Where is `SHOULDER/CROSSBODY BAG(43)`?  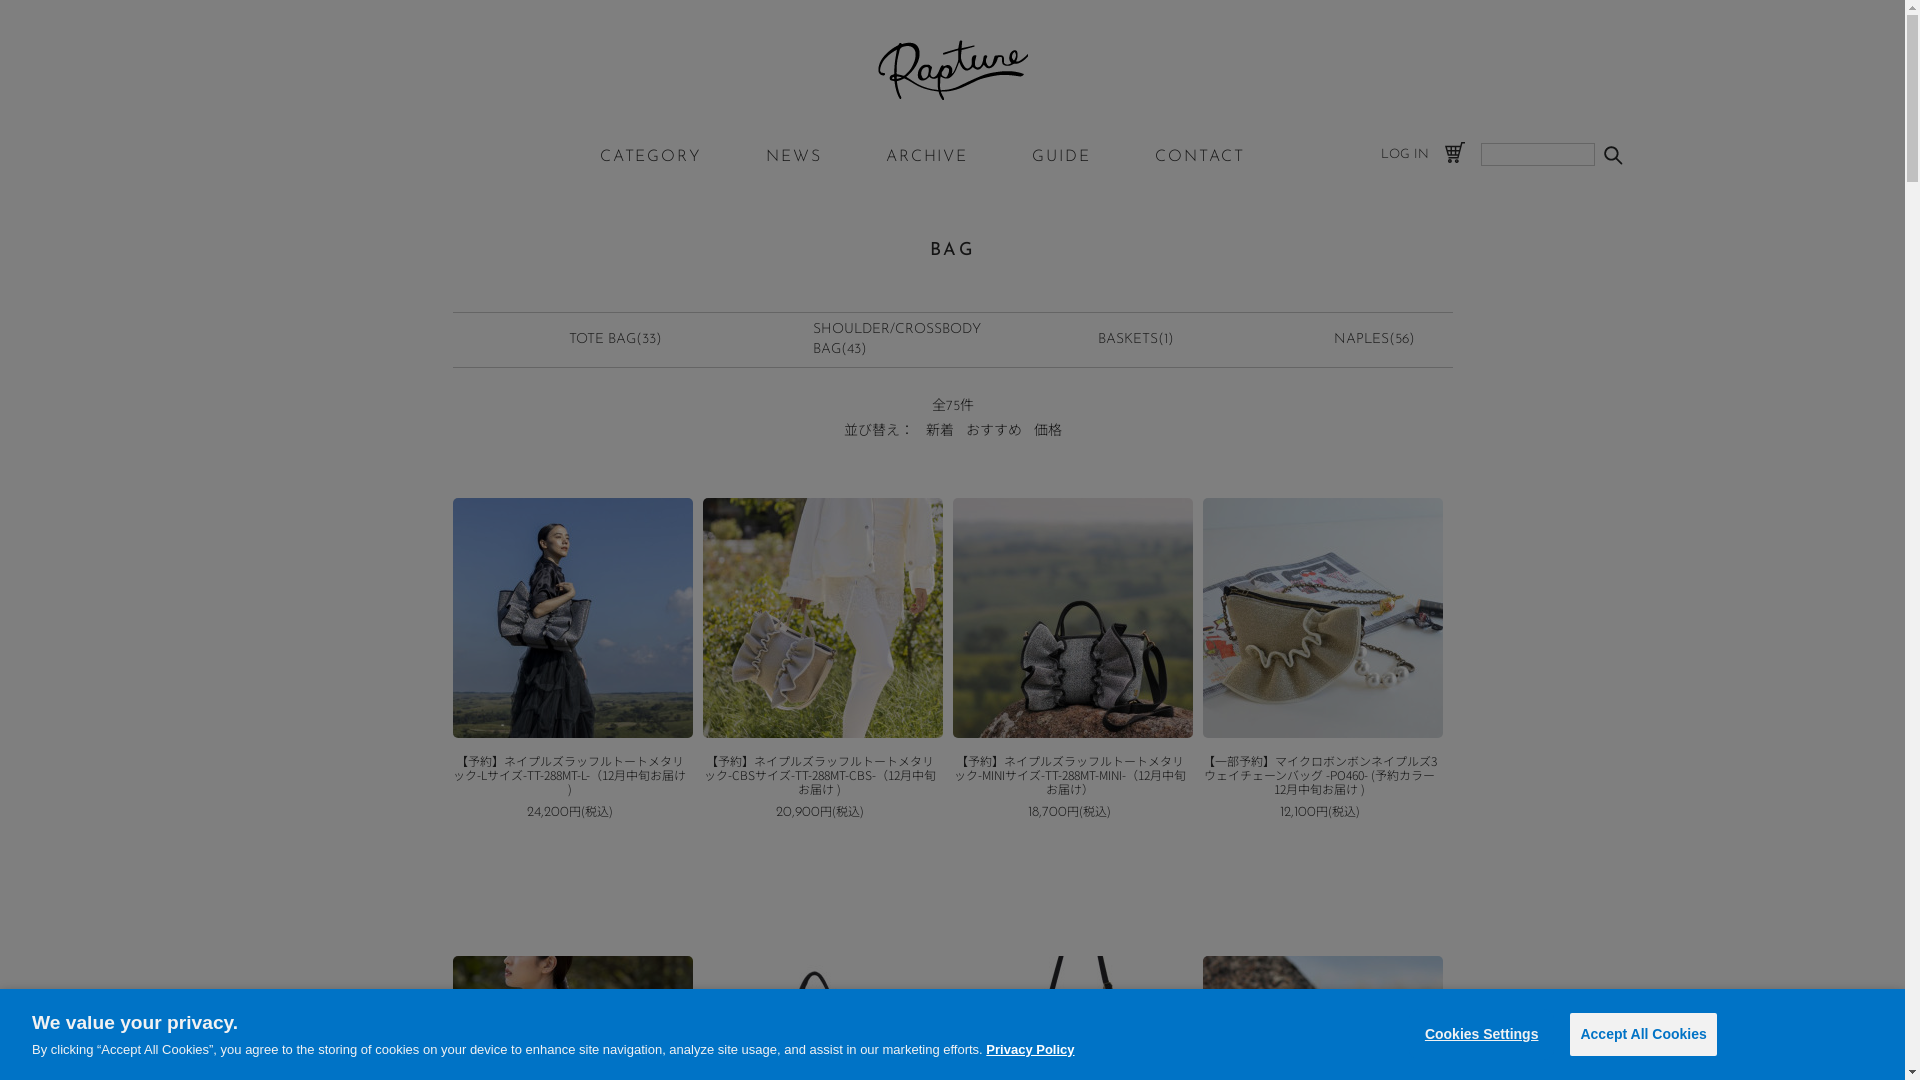 SHOULDER/CROSSBODY BAG(43) is located at coordinates (897, 340).